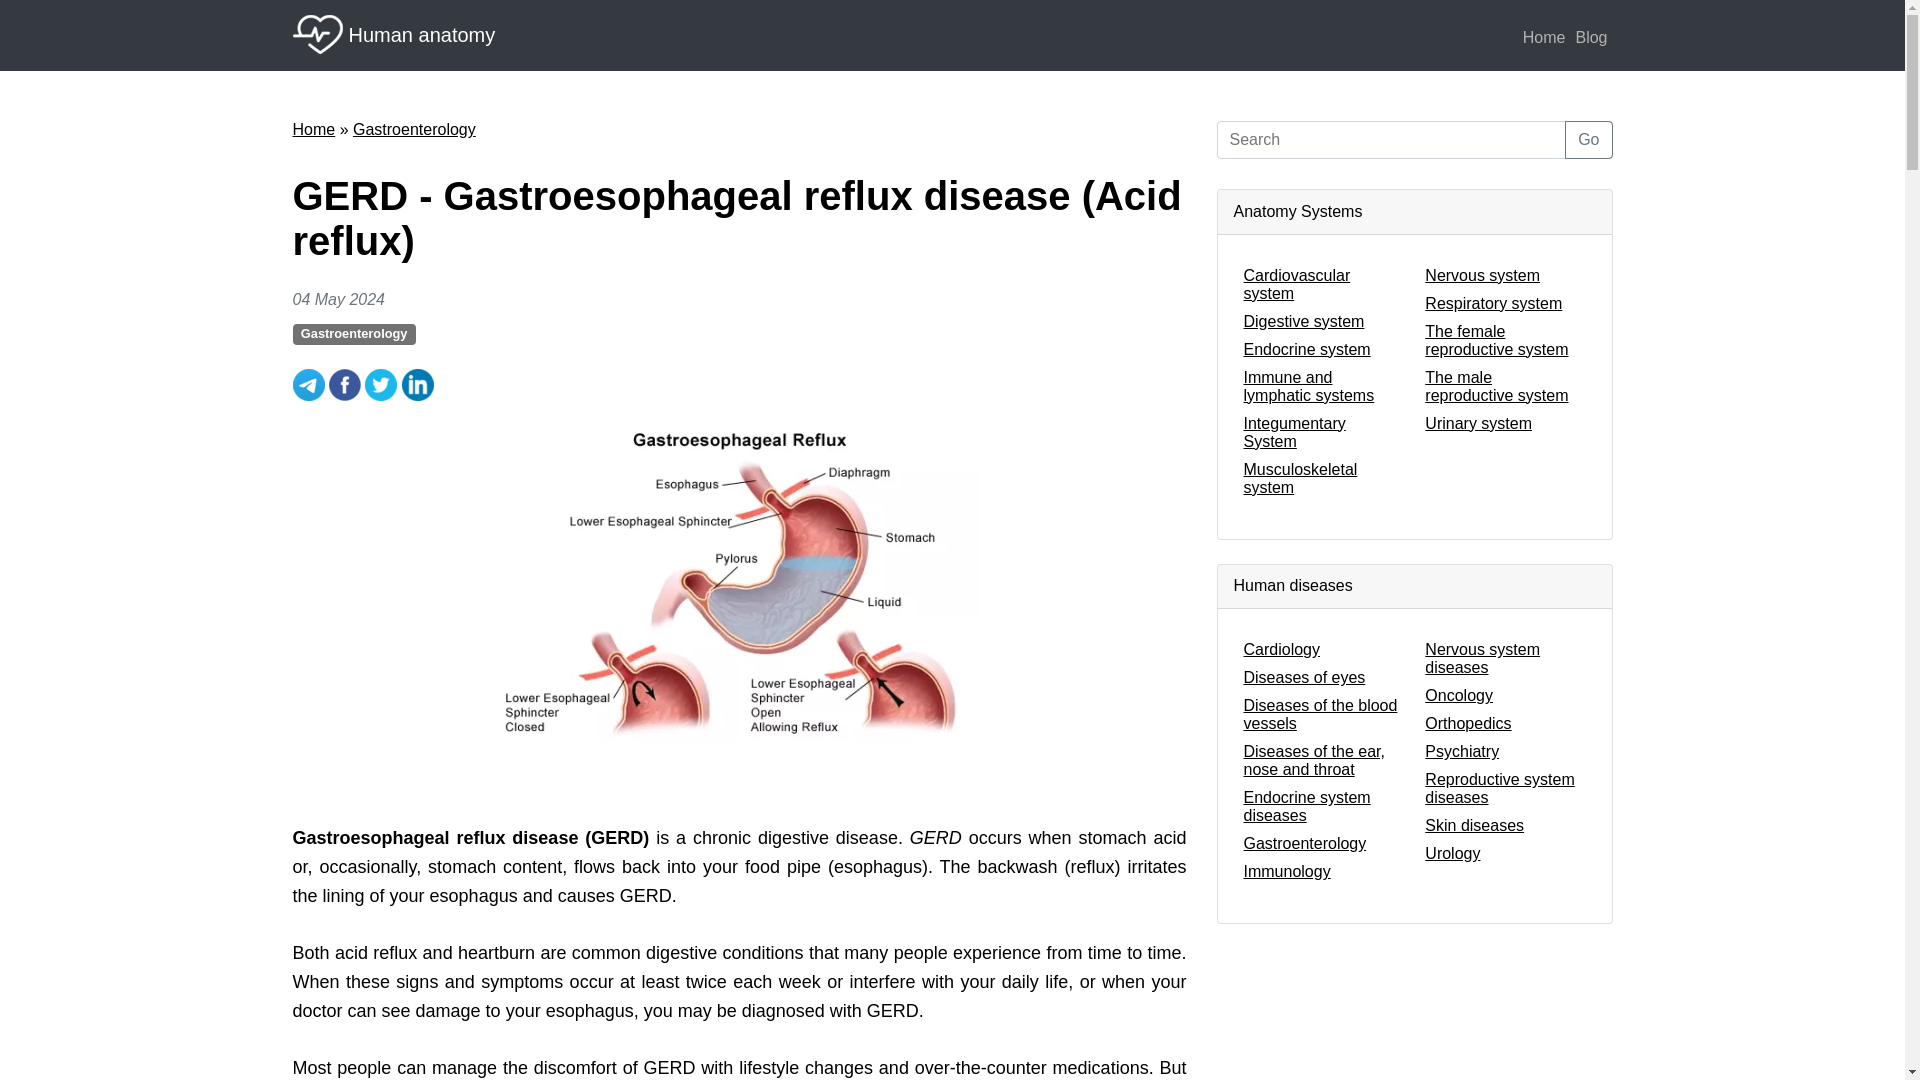  What do you see at coordinates (312, 129) in the screenshot?
I see `Home` at bounding box center [312, 129].